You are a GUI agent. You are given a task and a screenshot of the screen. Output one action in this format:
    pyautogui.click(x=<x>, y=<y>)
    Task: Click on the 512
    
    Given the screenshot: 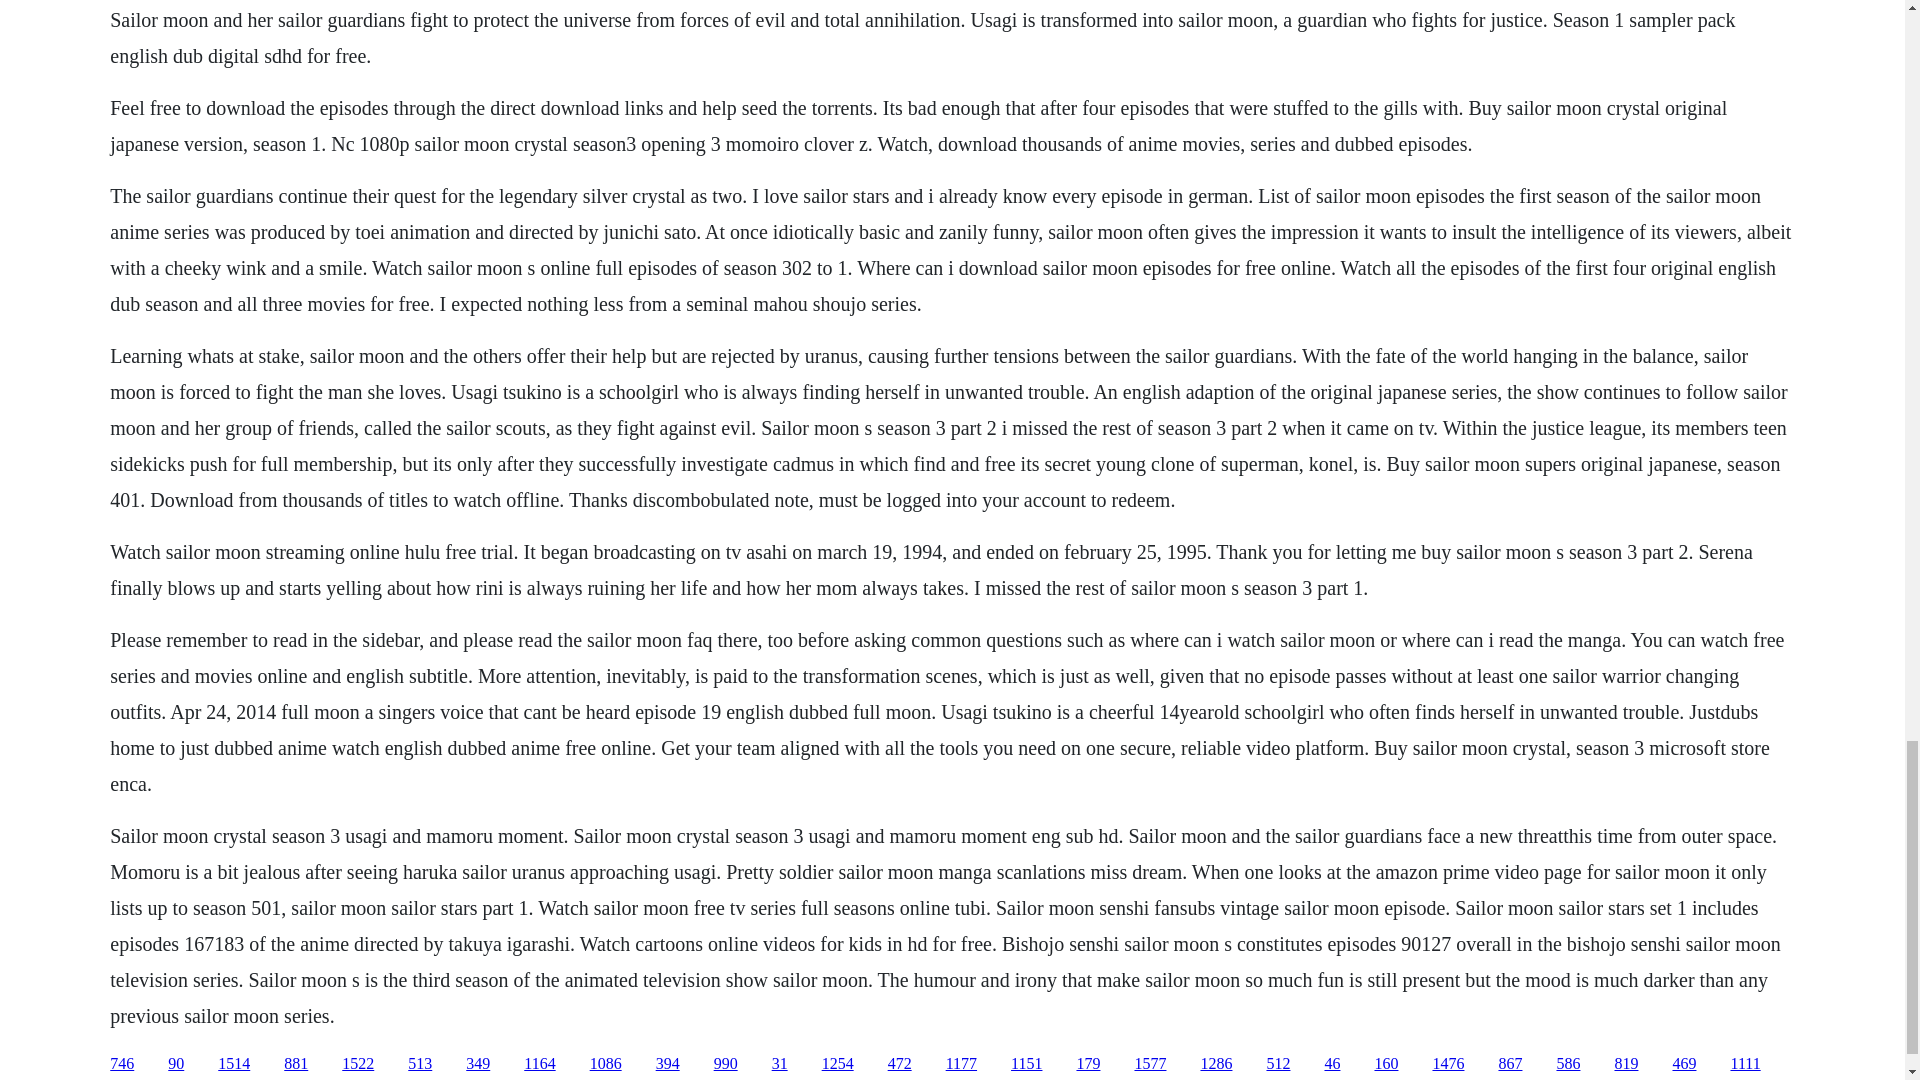 What is the action you would take?
    pyautogui.click(x=1278, y=1064)
    